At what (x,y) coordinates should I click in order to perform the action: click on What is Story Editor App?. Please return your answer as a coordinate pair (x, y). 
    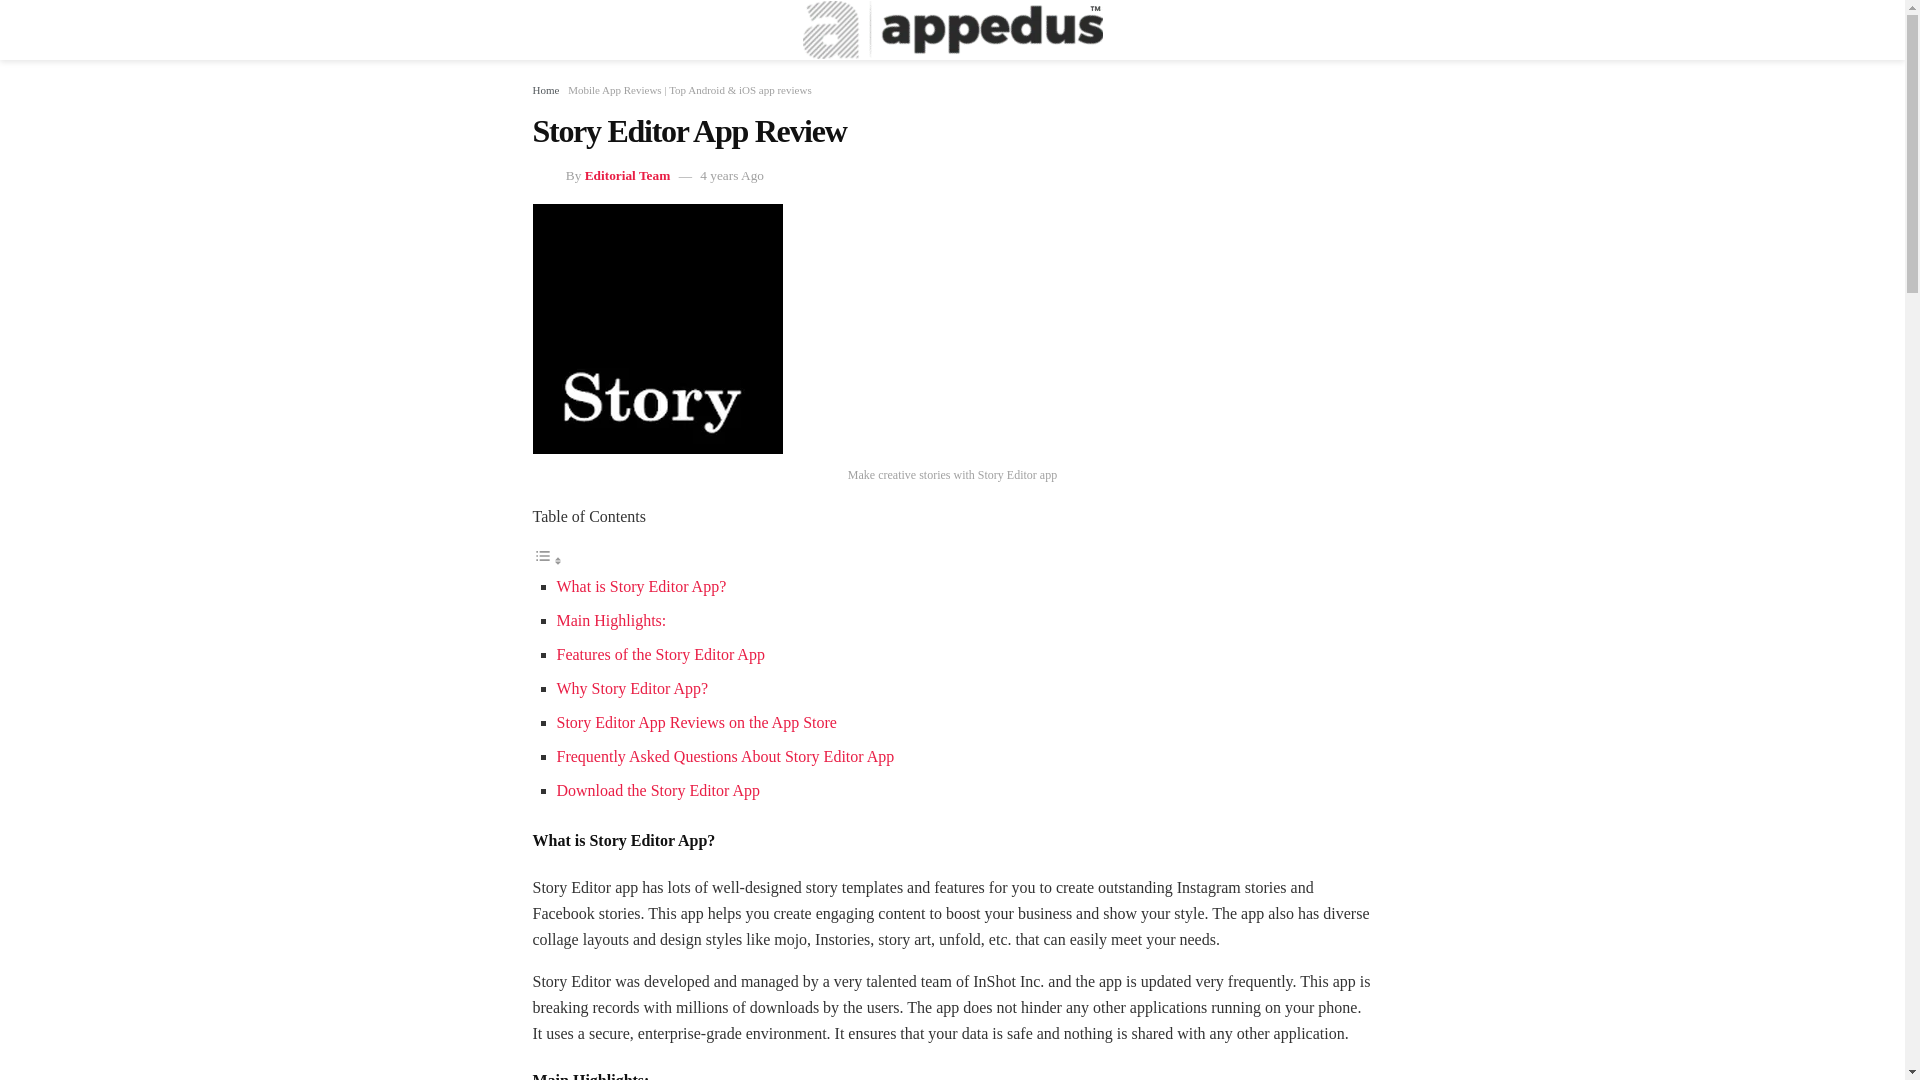
    Looking at the image, I should click on (640, 586).